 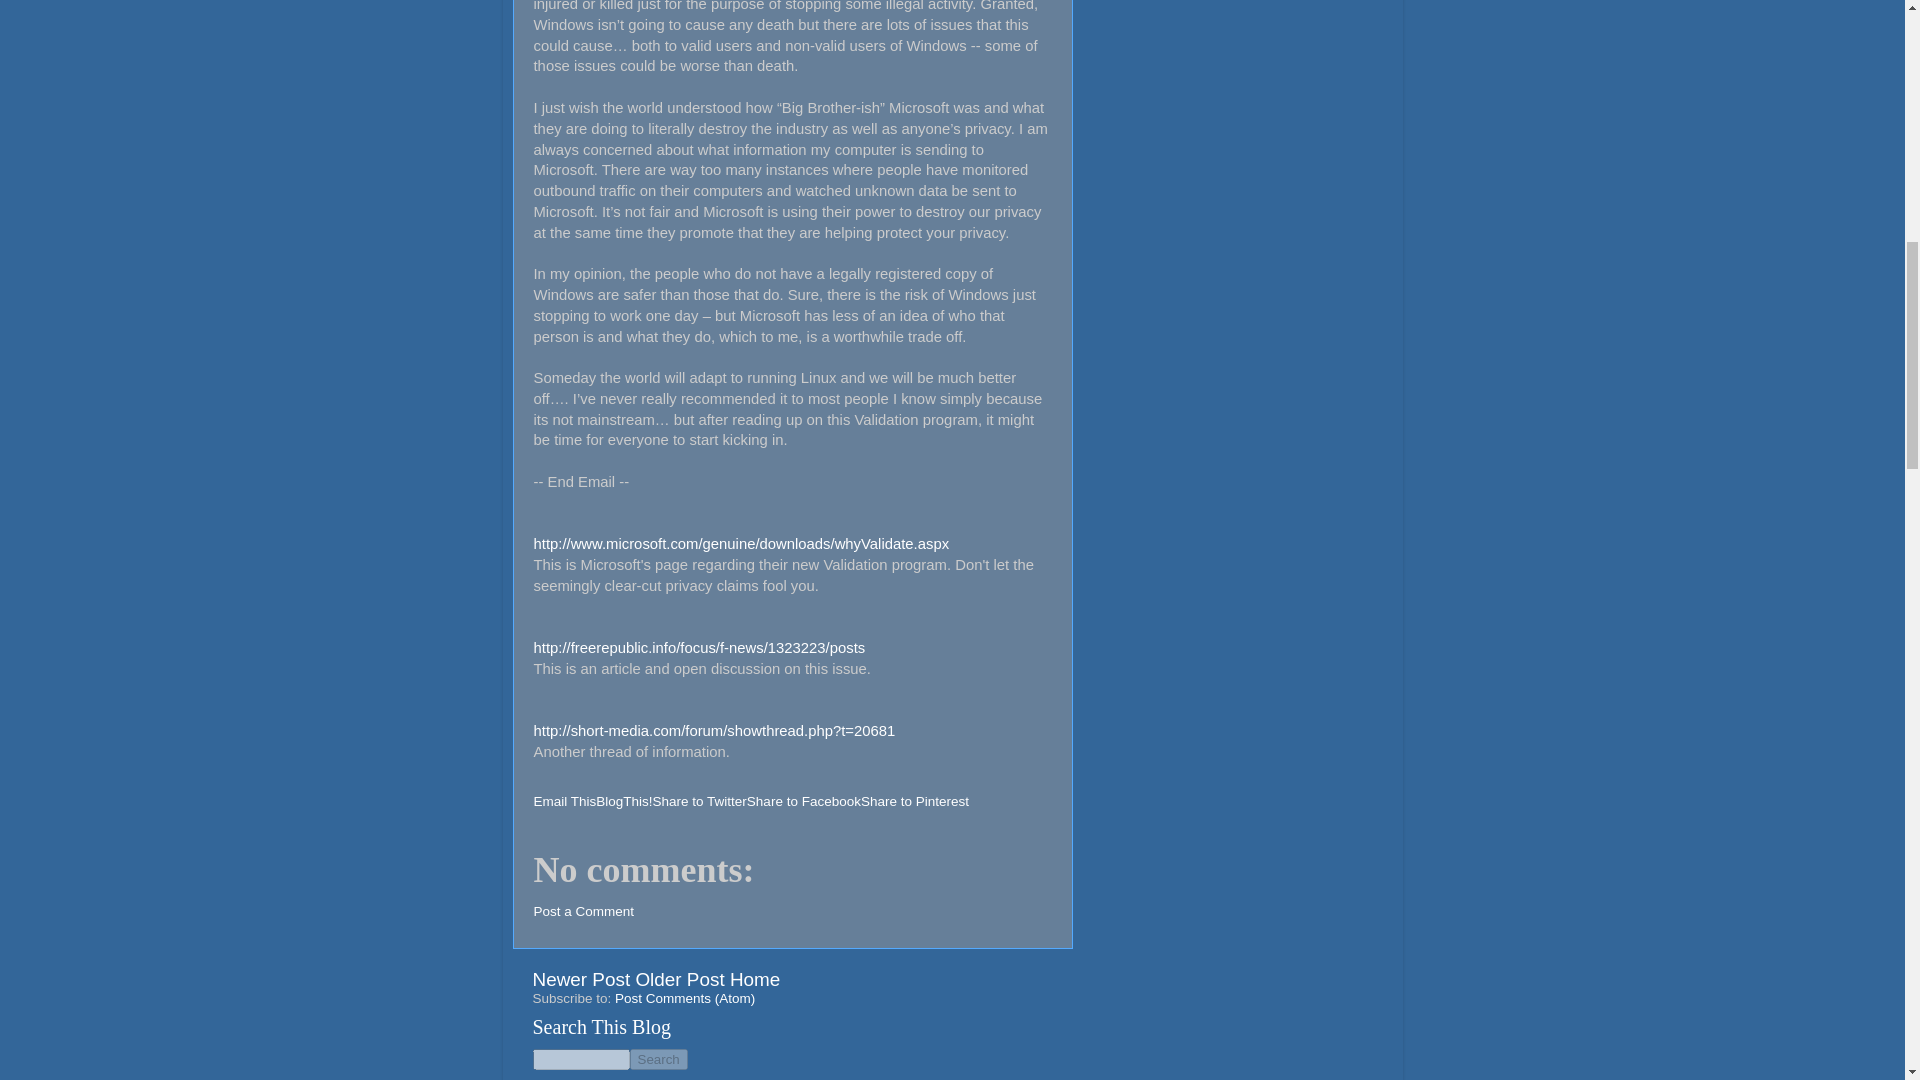 What do you see at coordinates (679, 979) in the screenshot?
I see `Older Post` at bounding box center [679, 979].